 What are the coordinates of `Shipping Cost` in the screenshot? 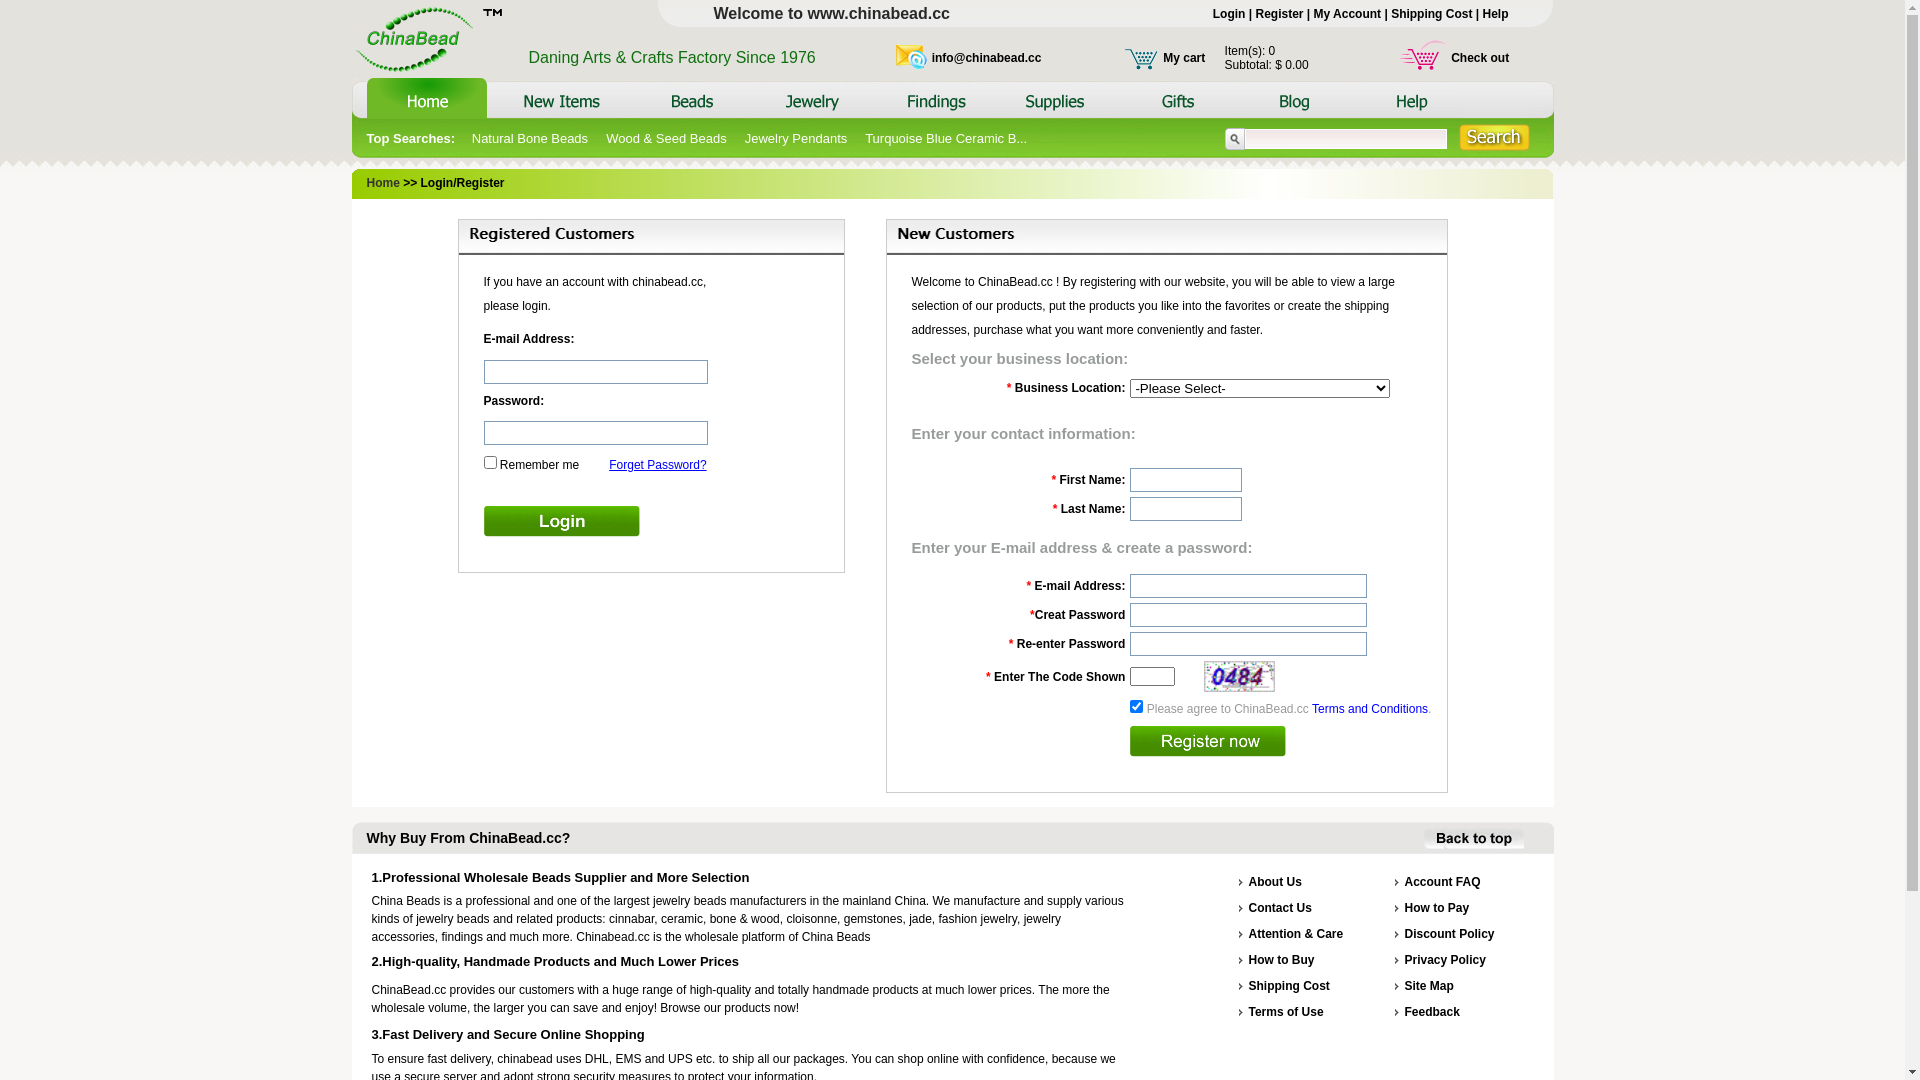 It's located at (1288, 986).